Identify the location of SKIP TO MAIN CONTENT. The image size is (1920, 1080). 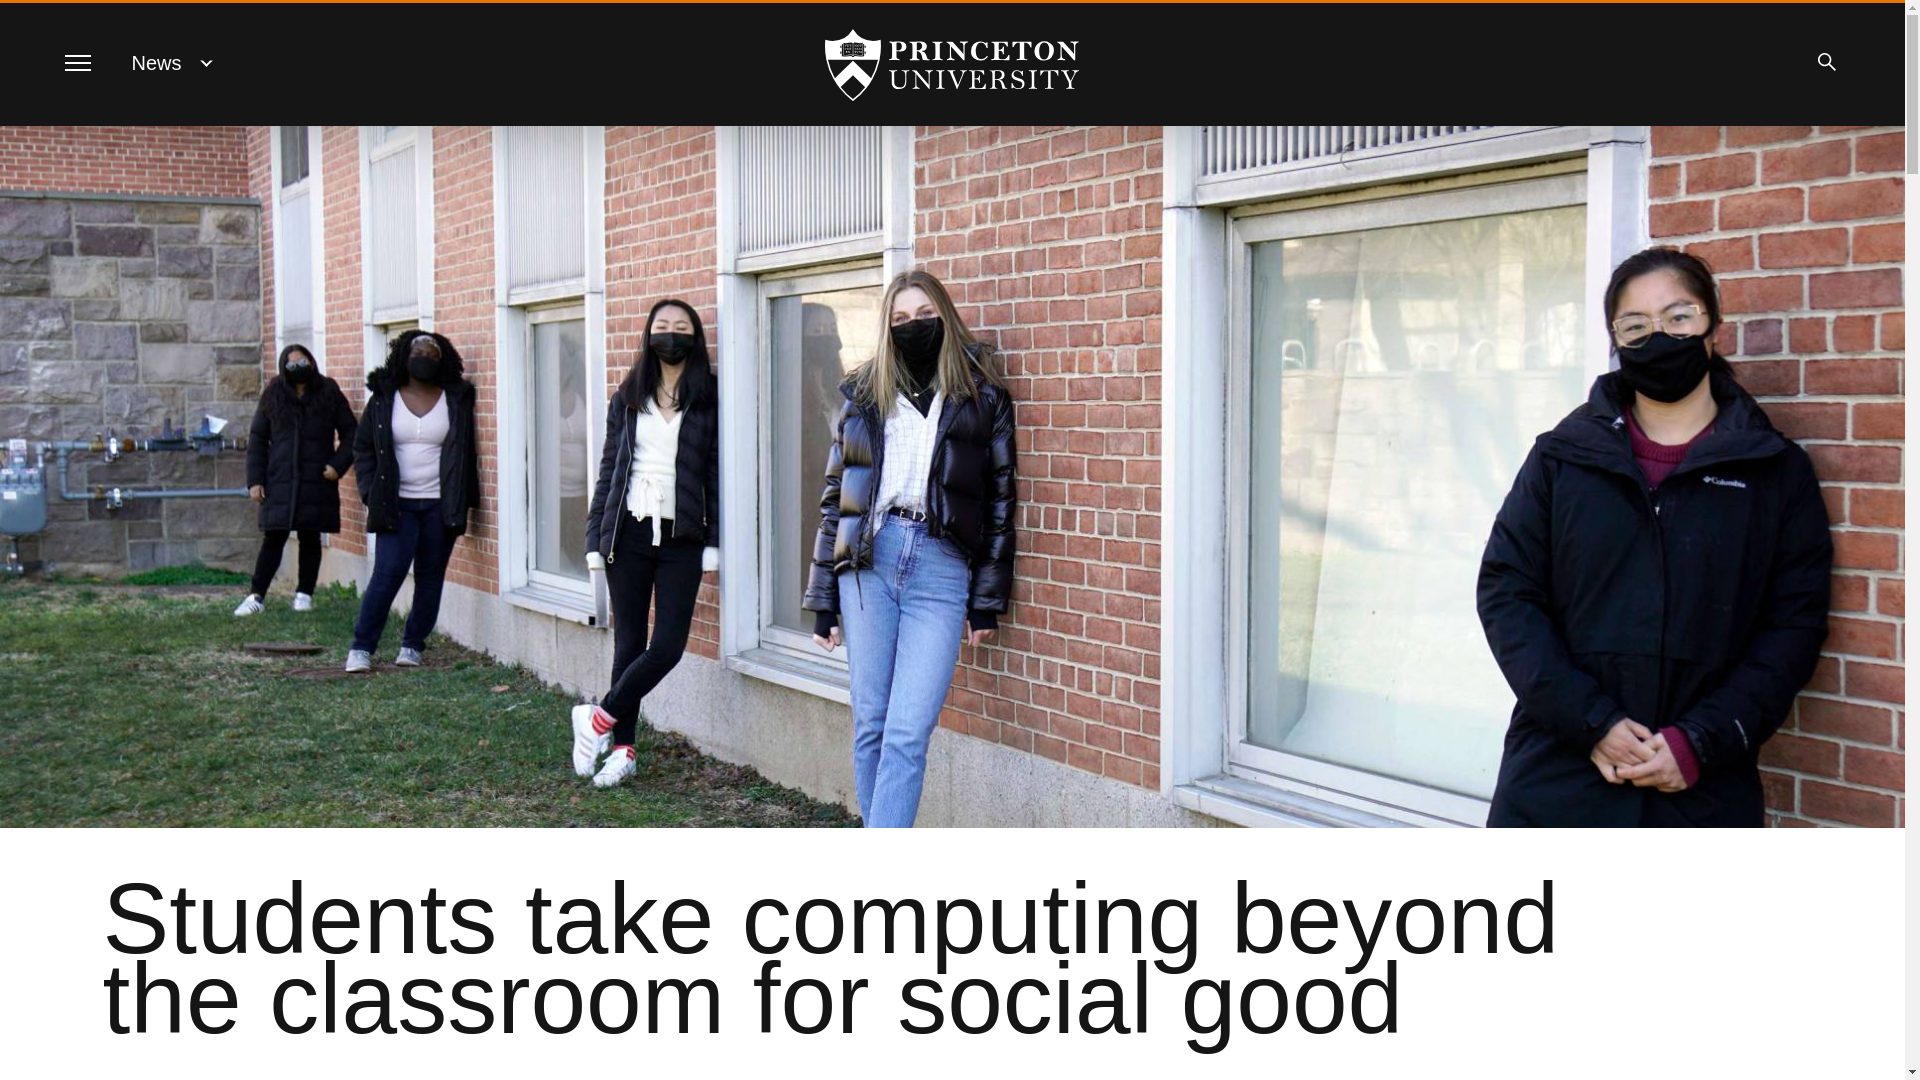
(30, 17).